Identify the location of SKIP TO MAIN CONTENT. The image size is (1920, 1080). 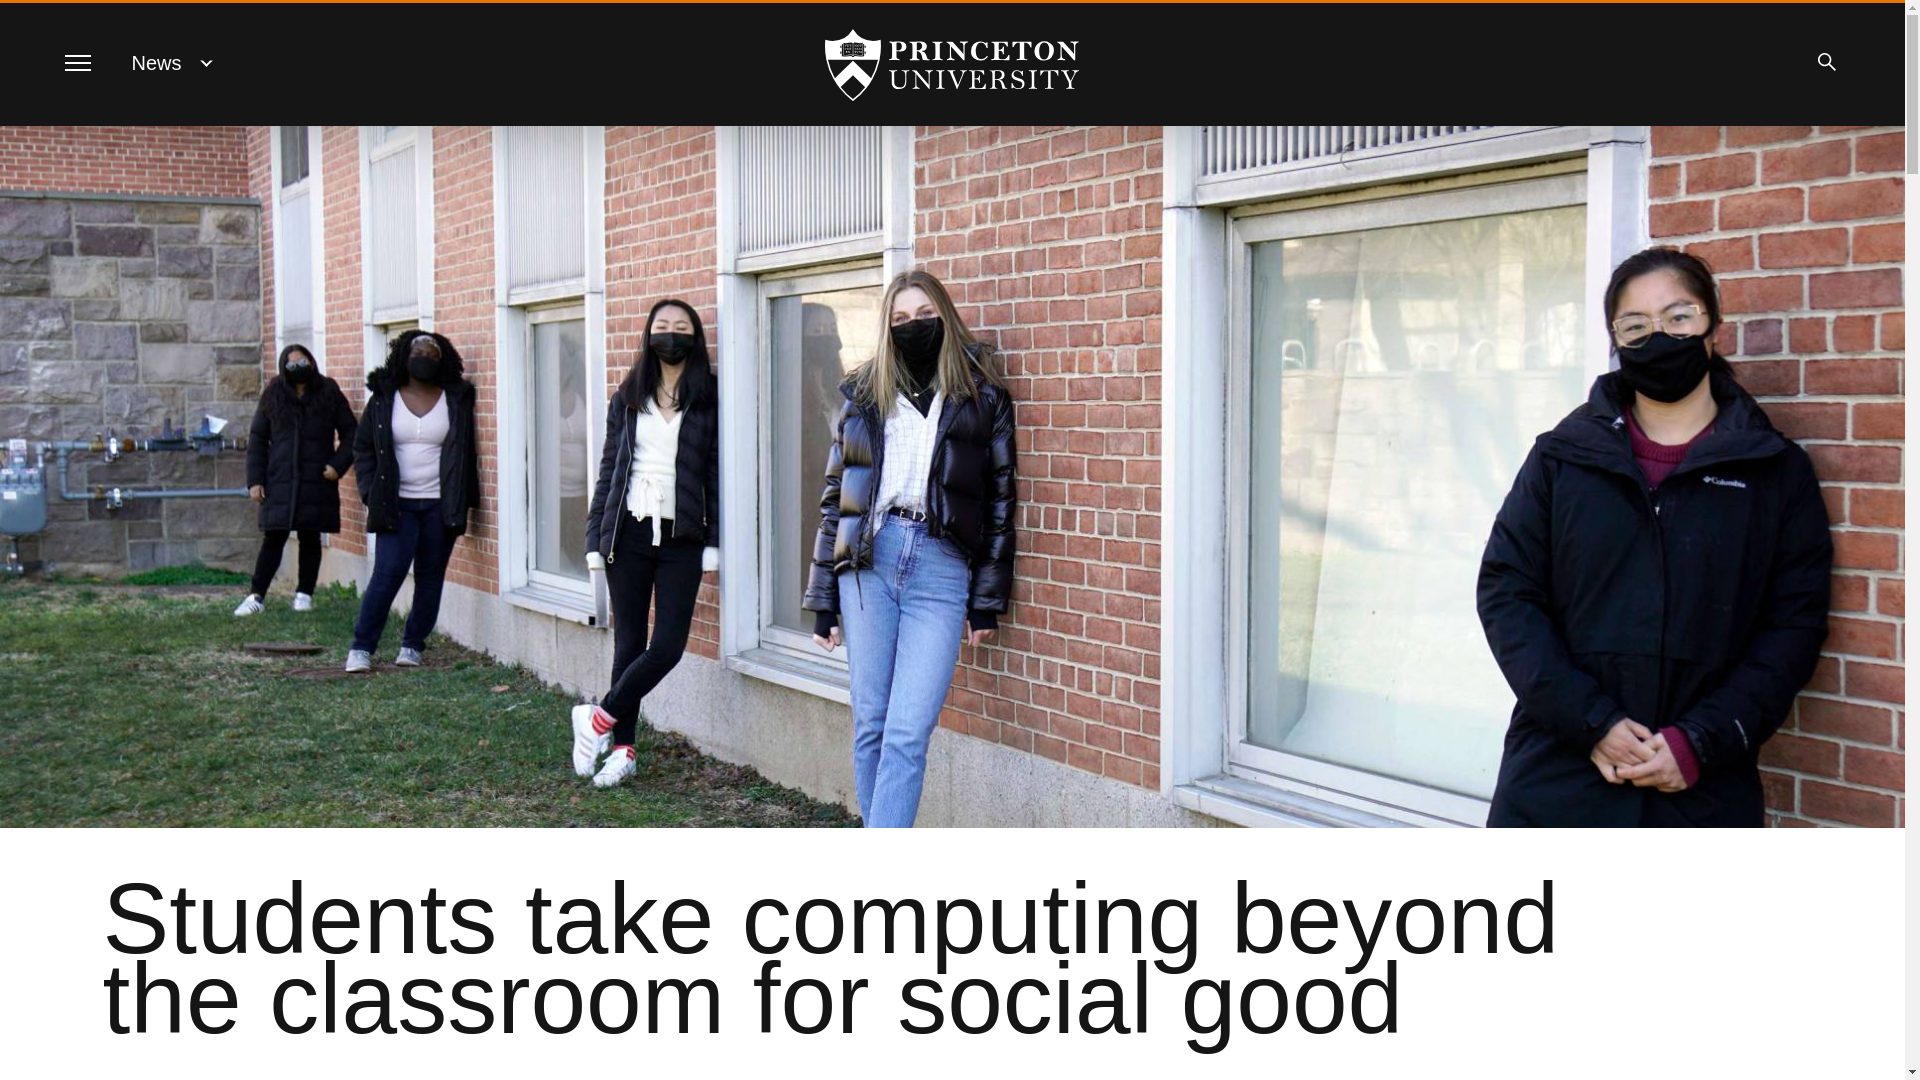
(30, 17).